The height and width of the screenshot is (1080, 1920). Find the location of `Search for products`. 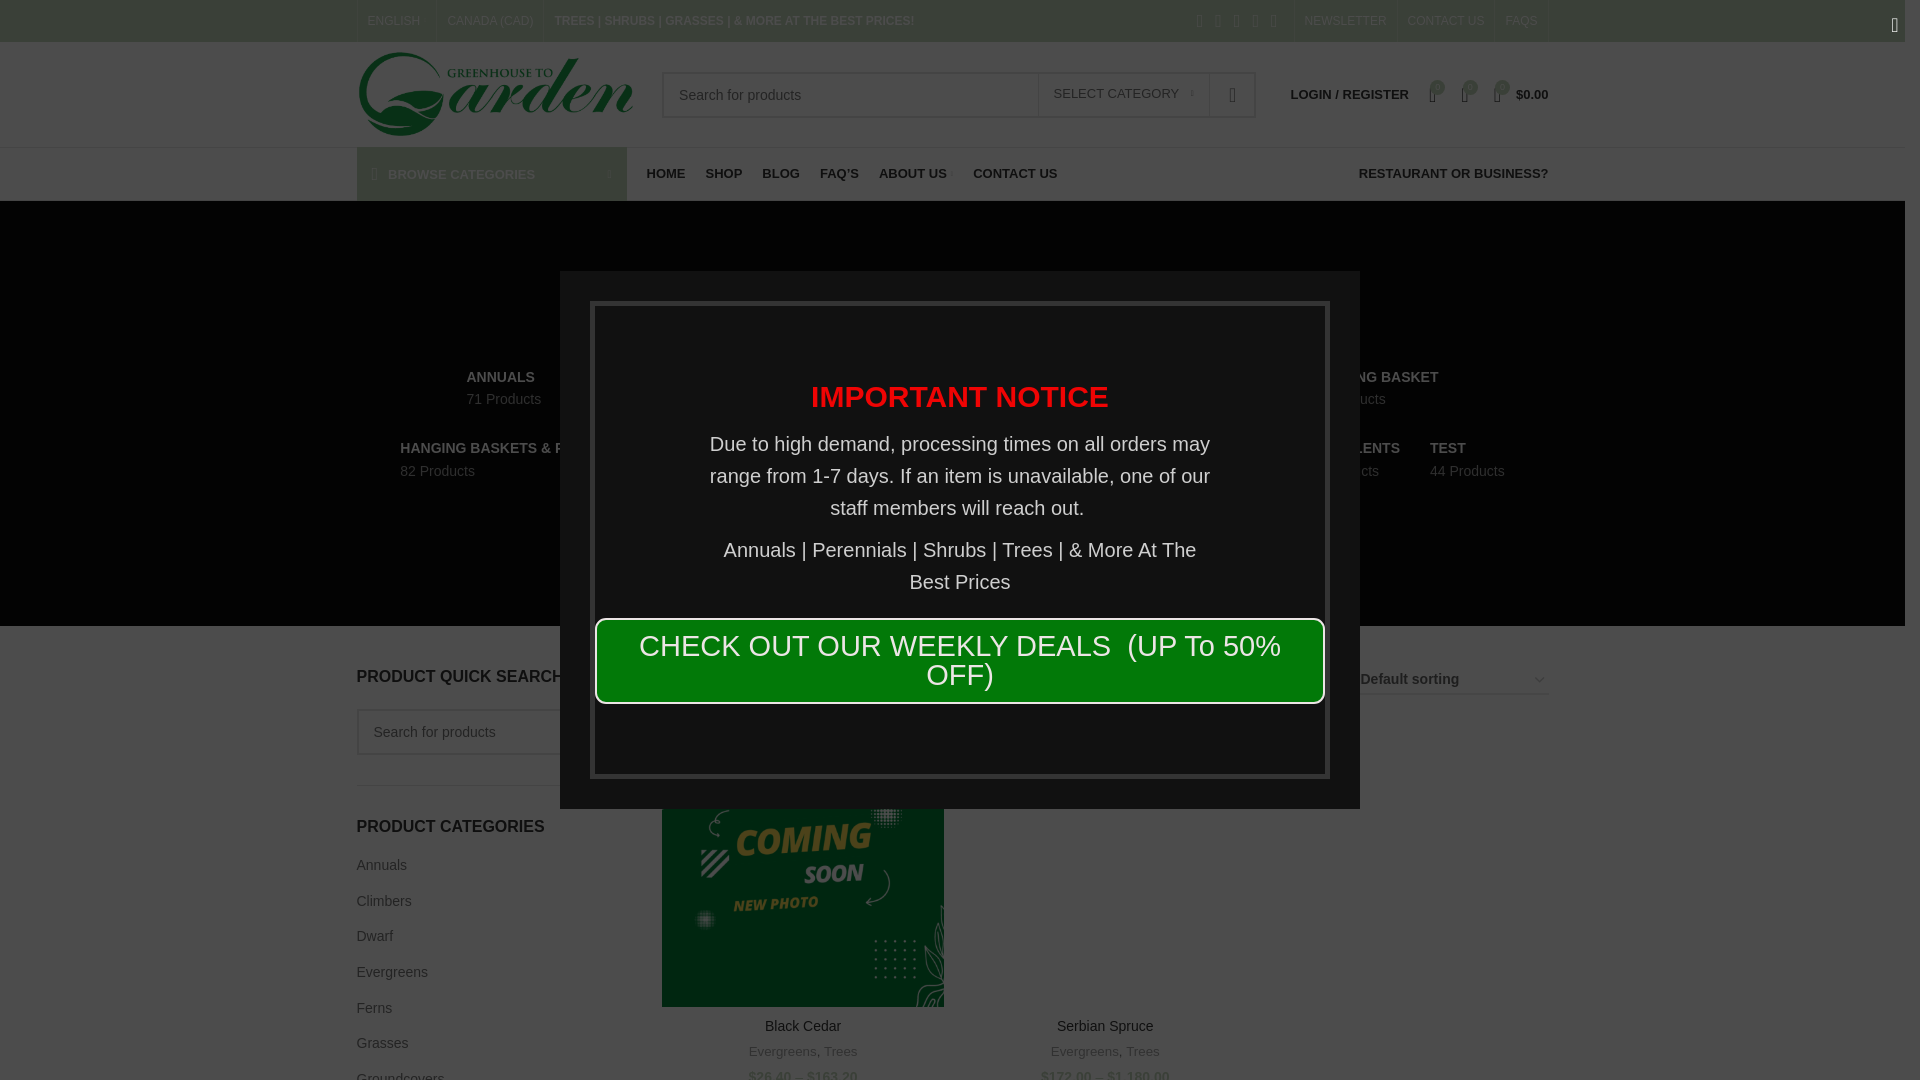

Search for products is located at coordinates (493, 731).